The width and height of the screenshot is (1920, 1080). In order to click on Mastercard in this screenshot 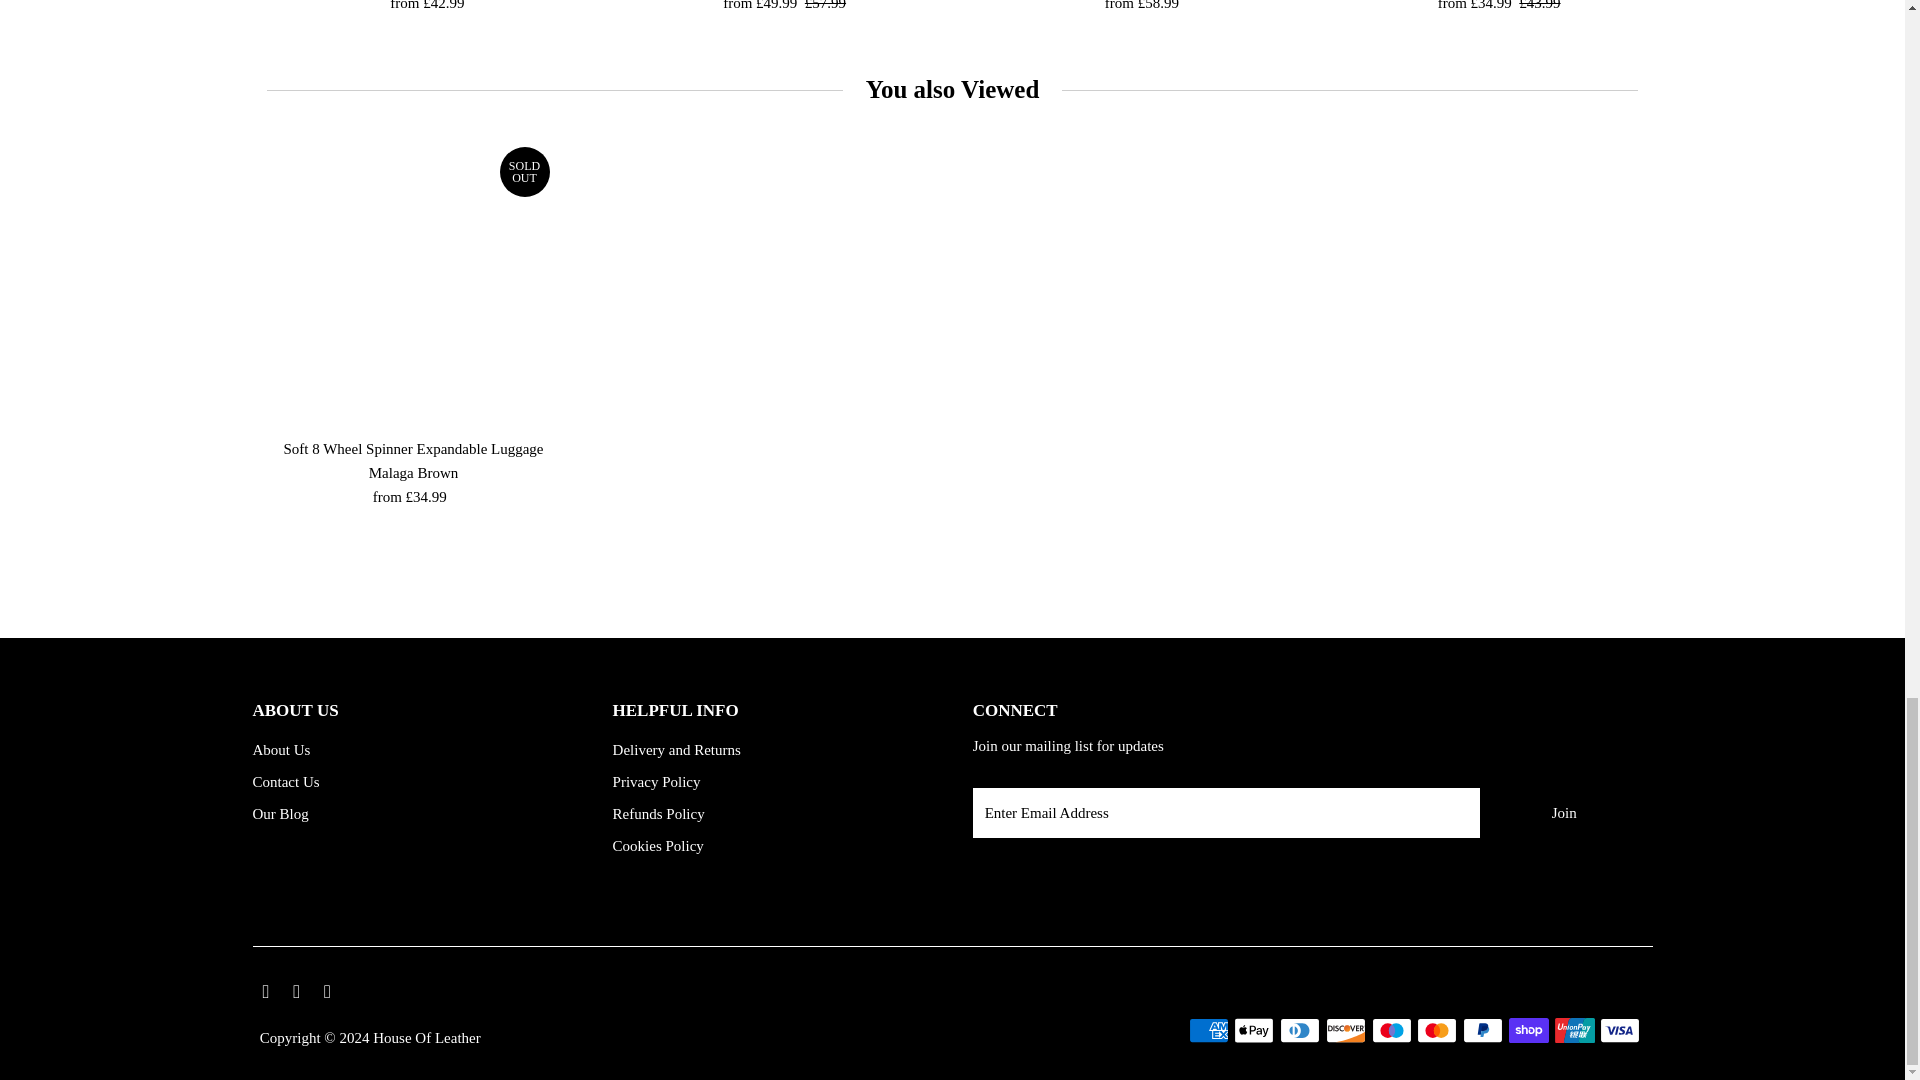, I will do `click(1436, 1030)`.